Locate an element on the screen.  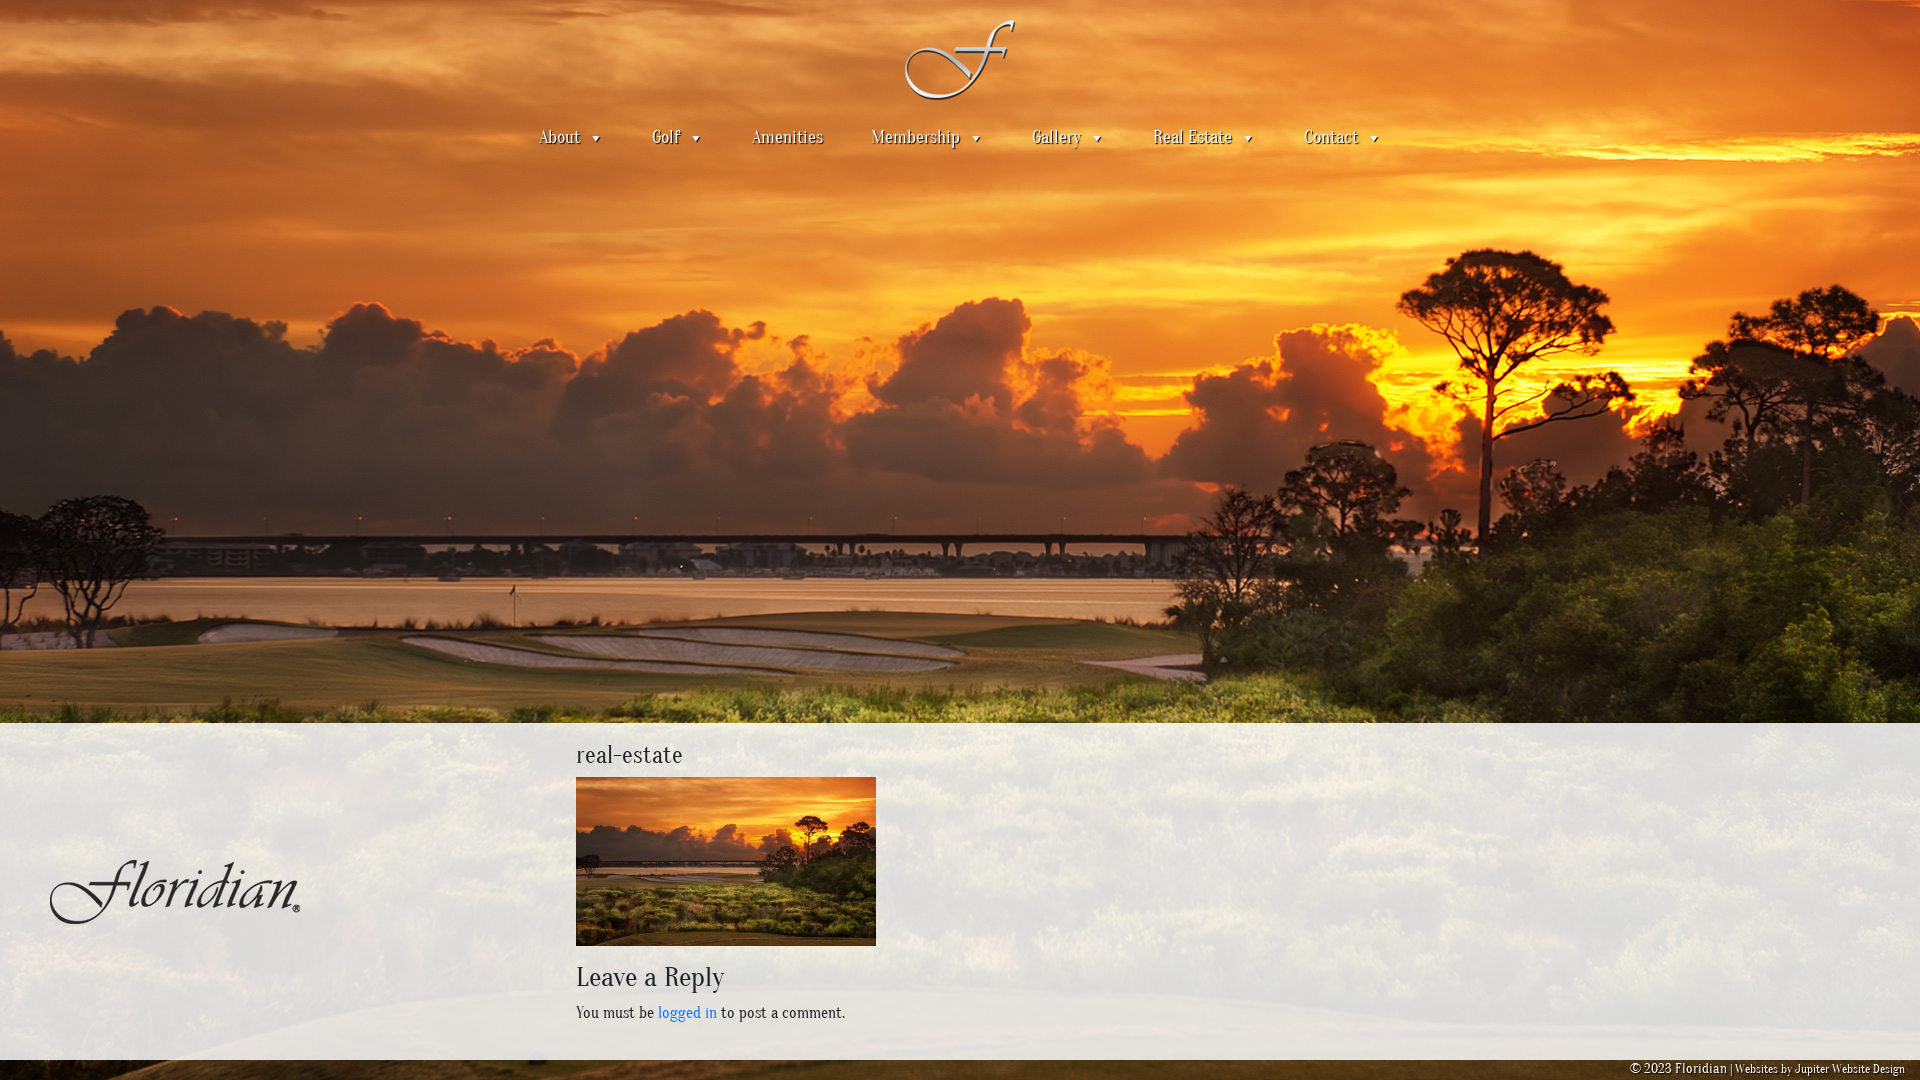
Contact is located at coordinates (1343, 138).